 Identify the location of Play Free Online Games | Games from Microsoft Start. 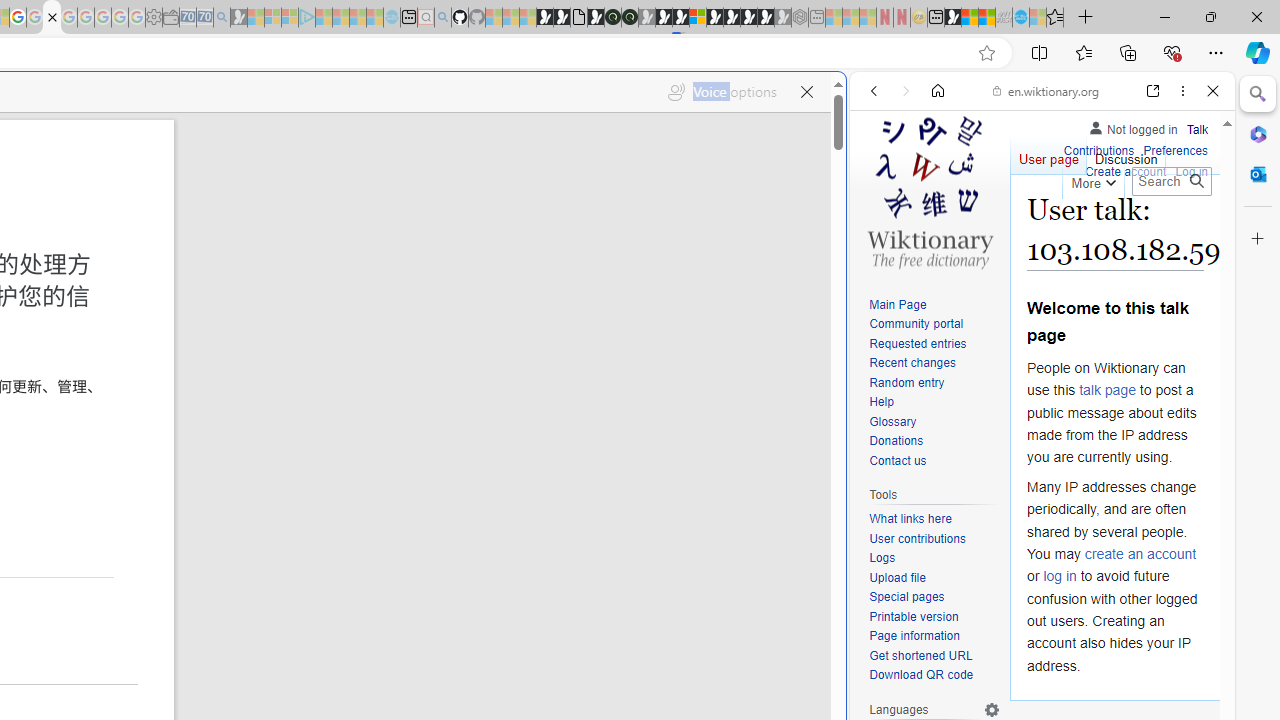
(732, 18).